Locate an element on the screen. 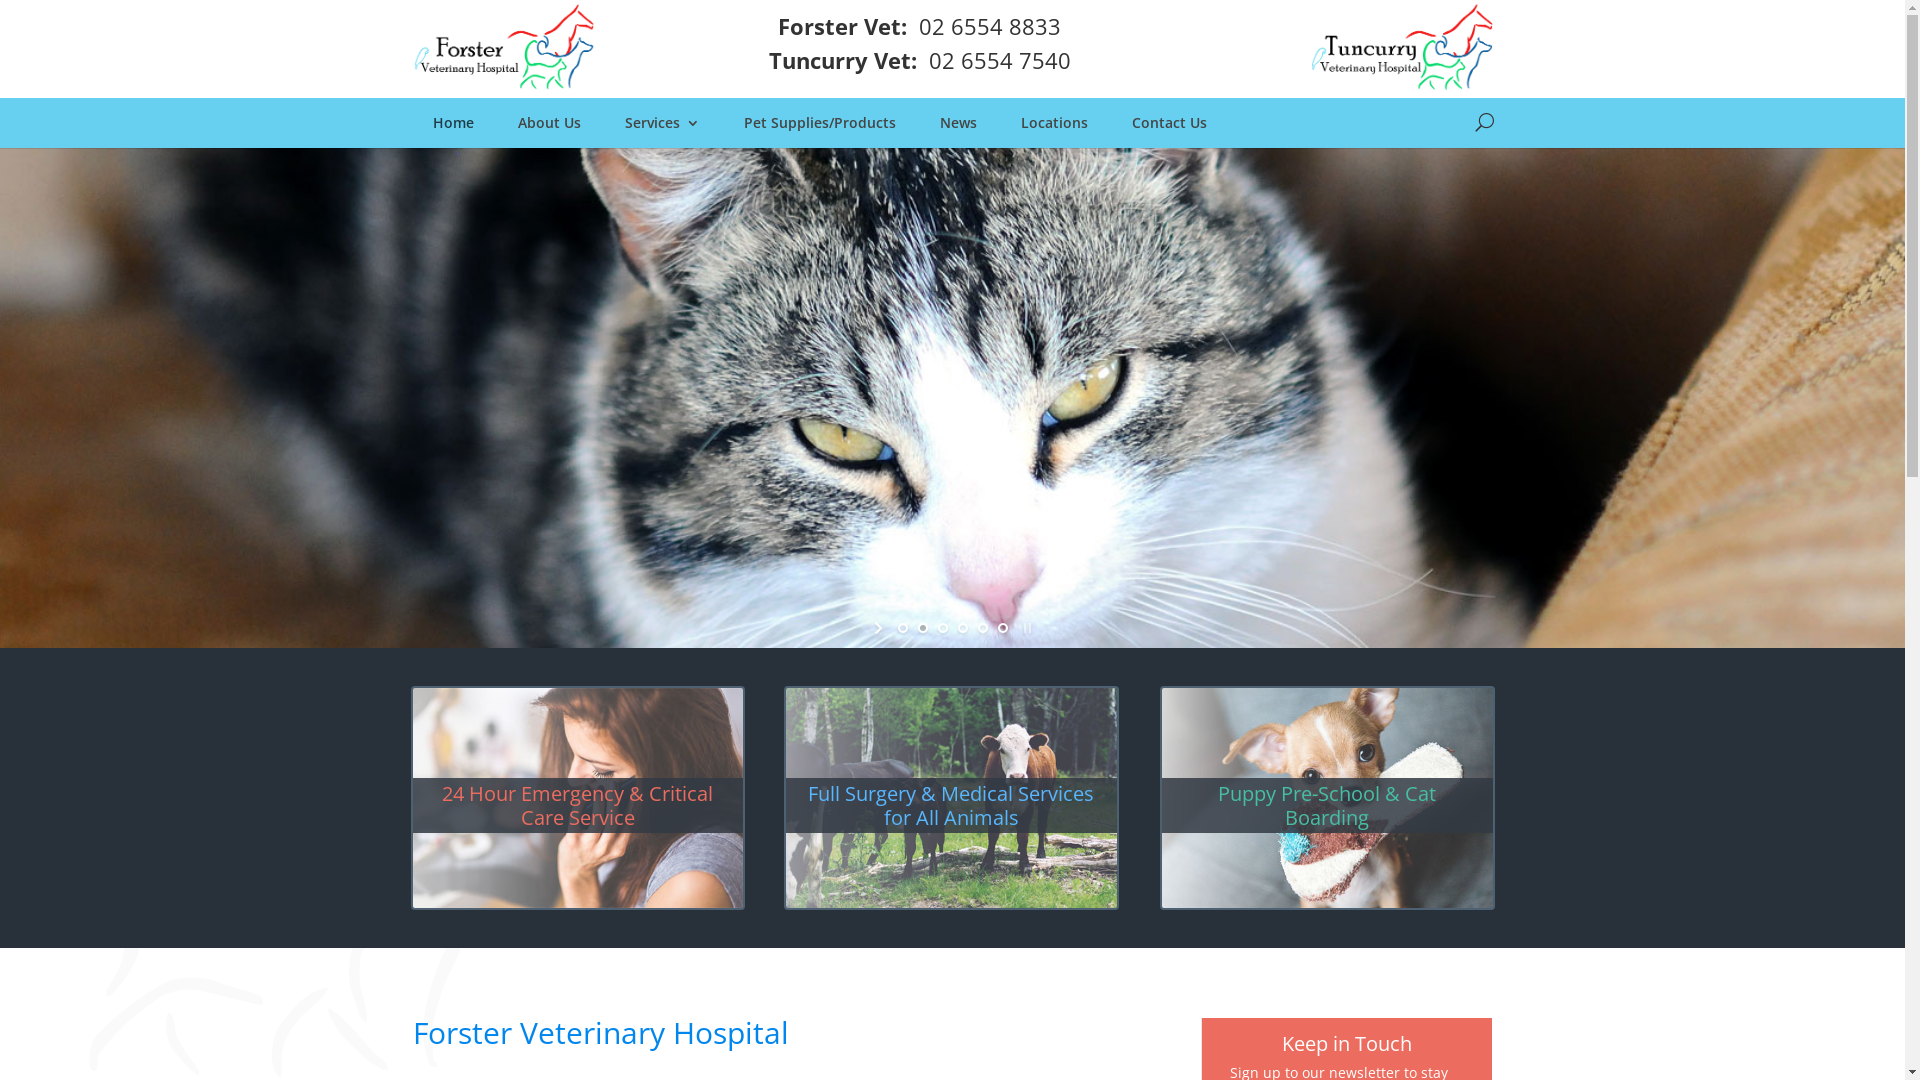 Image resolution: width=1920 pixels, height=1080 pixels. Contact Us is located at coordinates (1170, 123).